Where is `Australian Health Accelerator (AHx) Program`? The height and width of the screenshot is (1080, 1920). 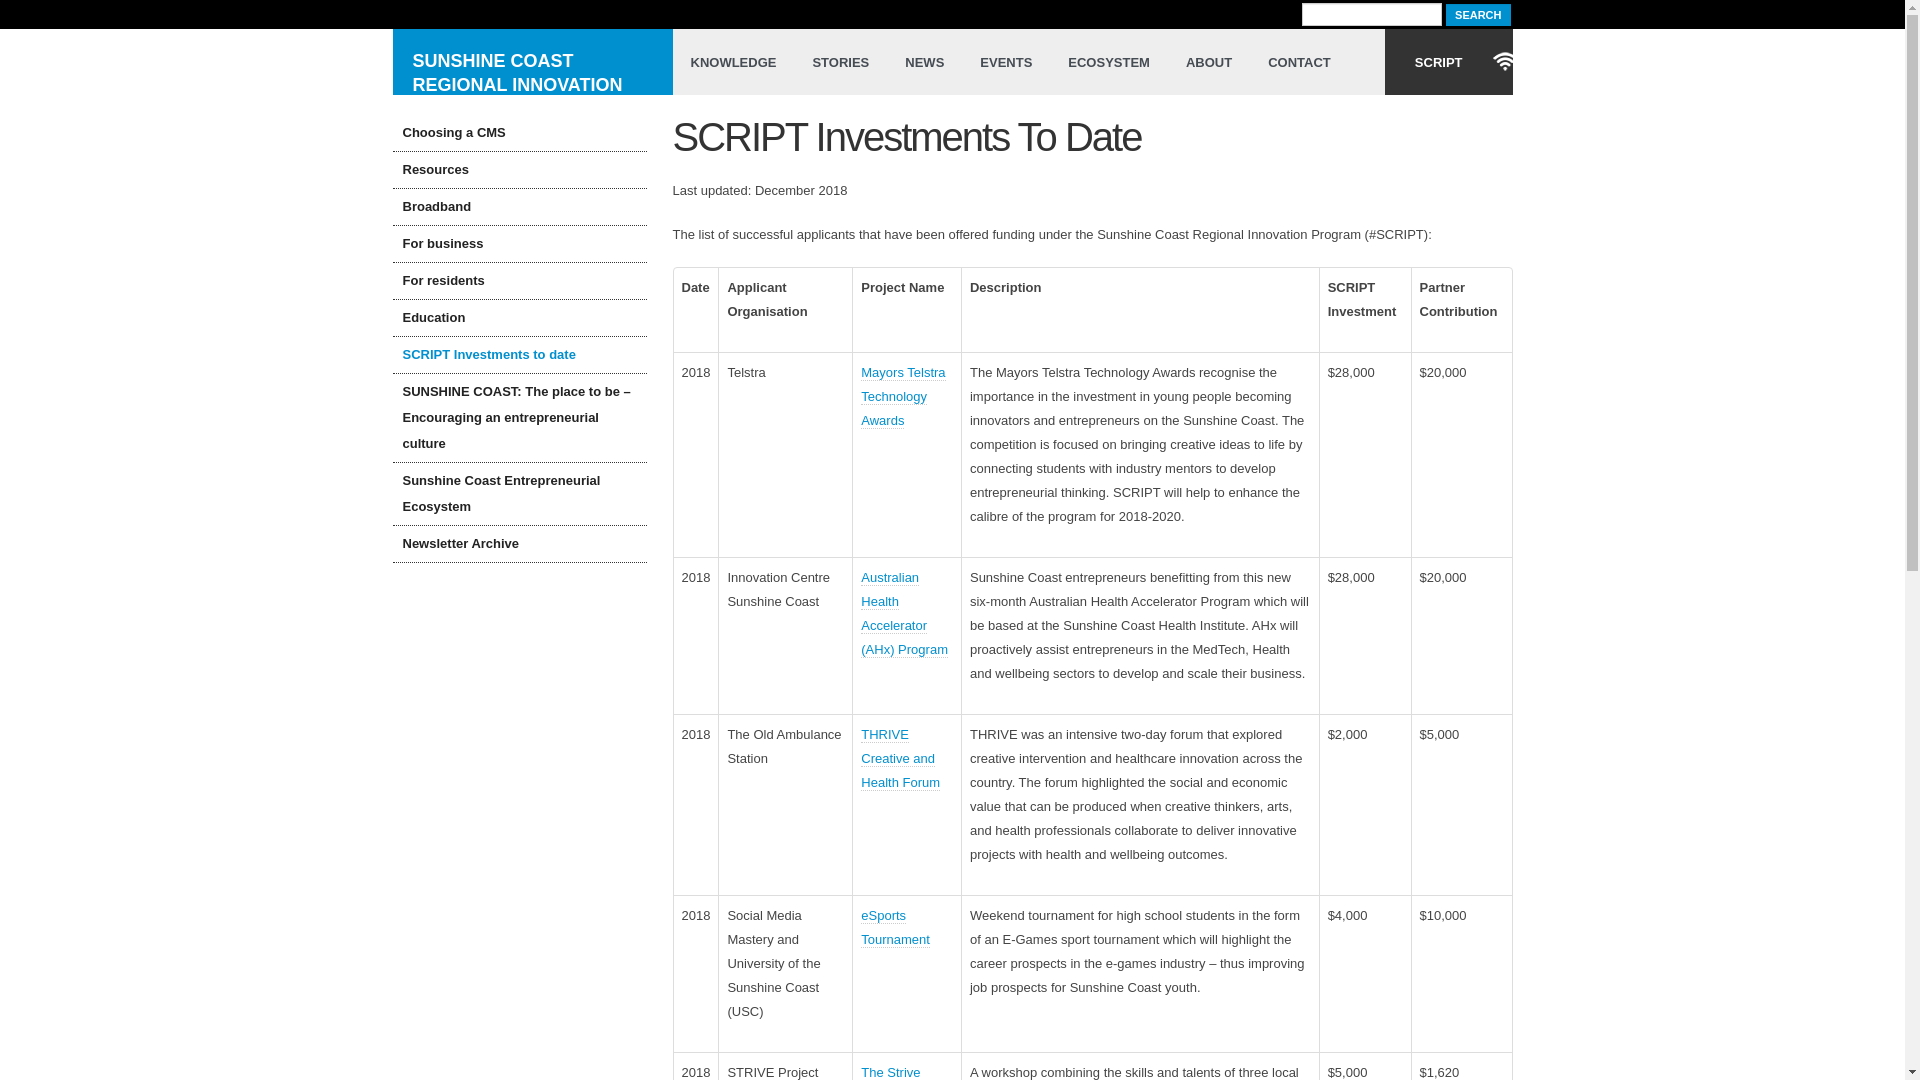 Australian Health Accelerator (AHx) Program is located at coordinates (904, 614).